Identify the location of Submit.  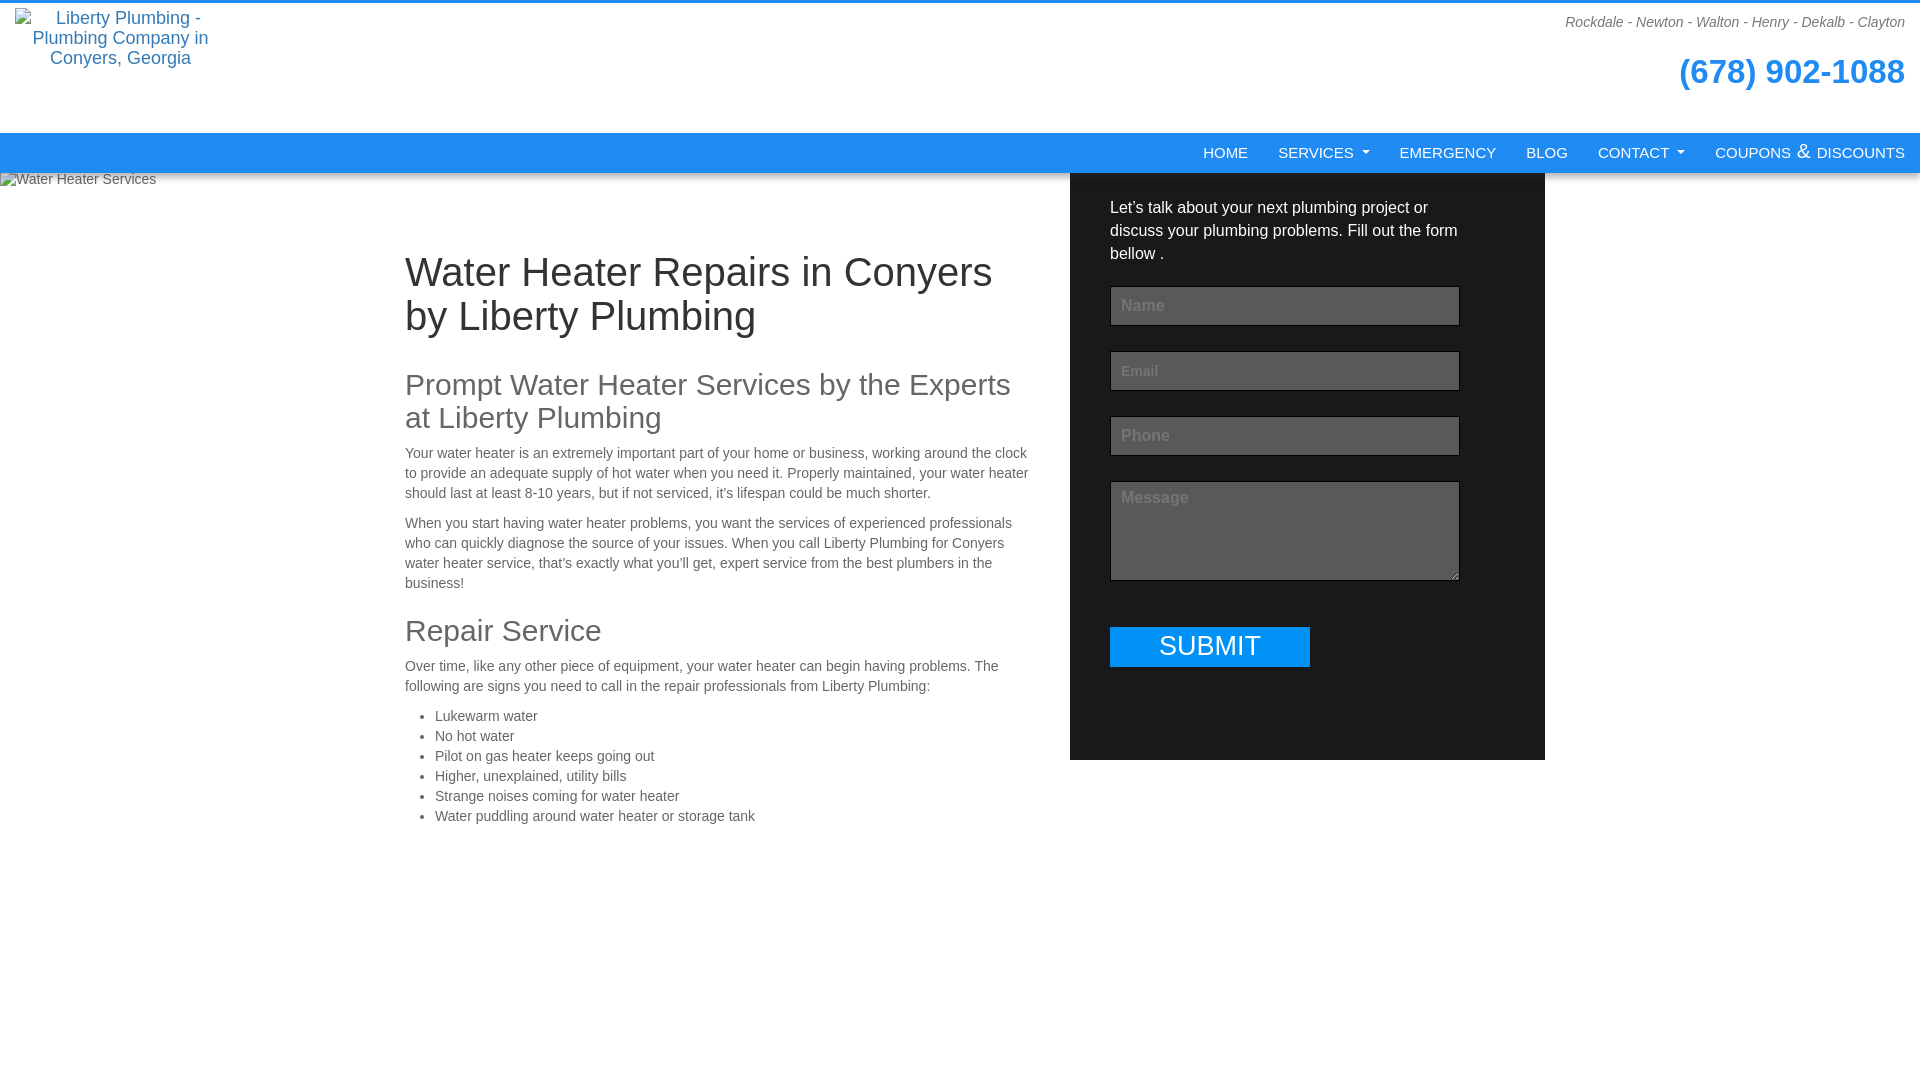
(1209, 647).